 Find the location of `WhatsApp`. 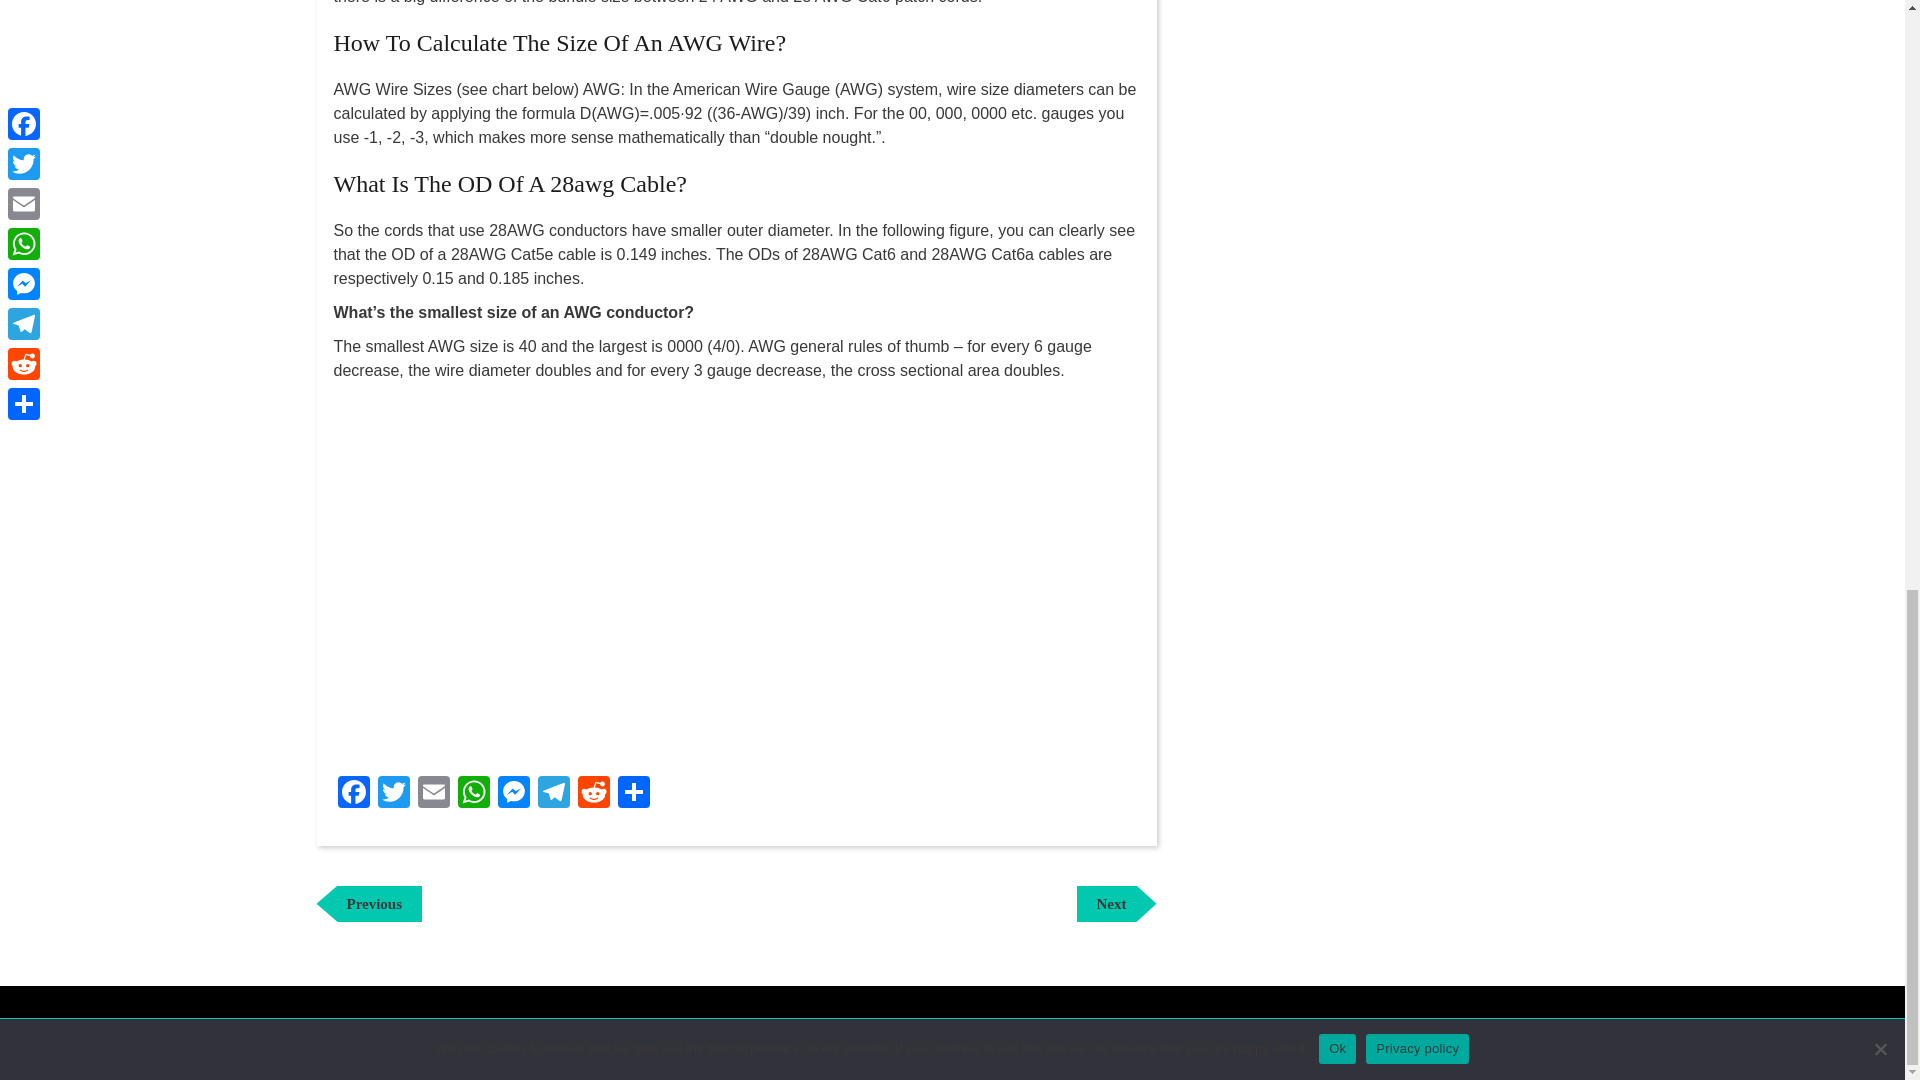

WhatsApp is located at coordinates (354, 794).